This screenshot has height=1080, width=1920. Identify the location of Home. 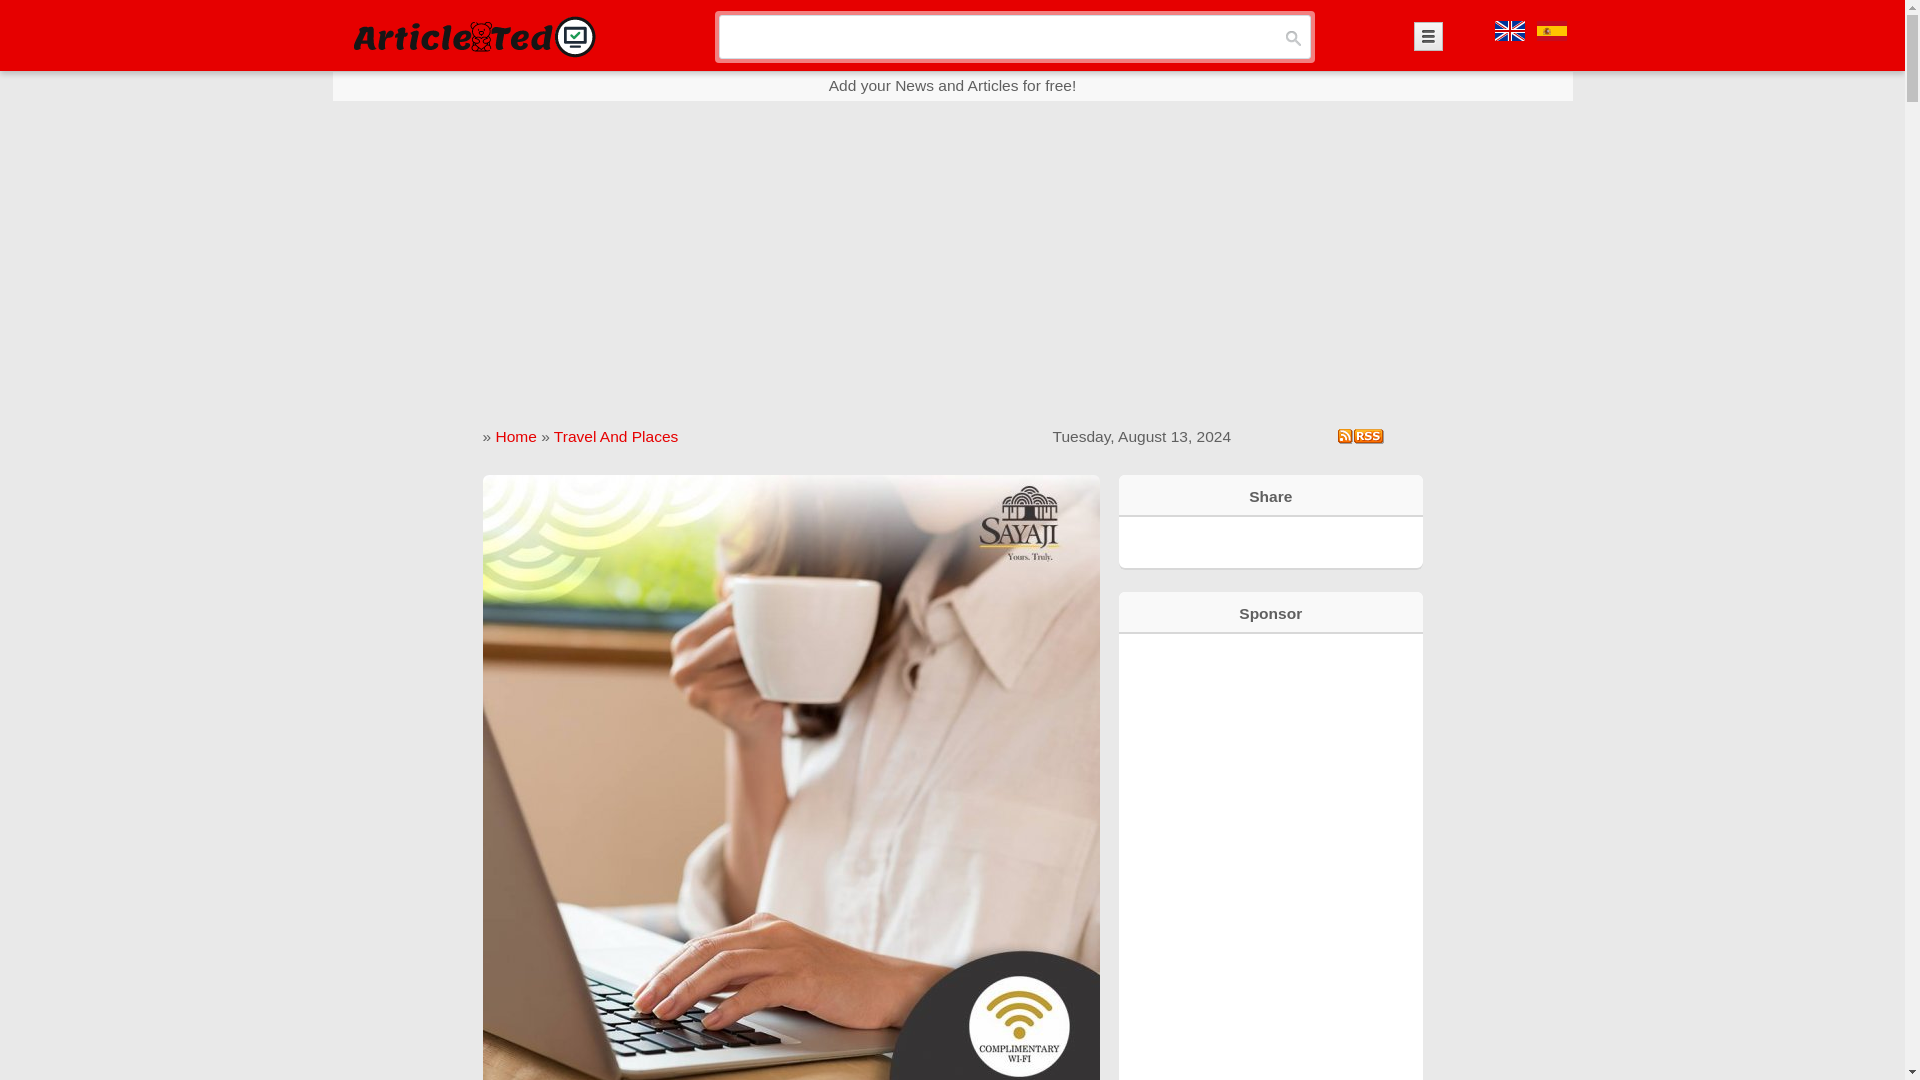
(515, 436).